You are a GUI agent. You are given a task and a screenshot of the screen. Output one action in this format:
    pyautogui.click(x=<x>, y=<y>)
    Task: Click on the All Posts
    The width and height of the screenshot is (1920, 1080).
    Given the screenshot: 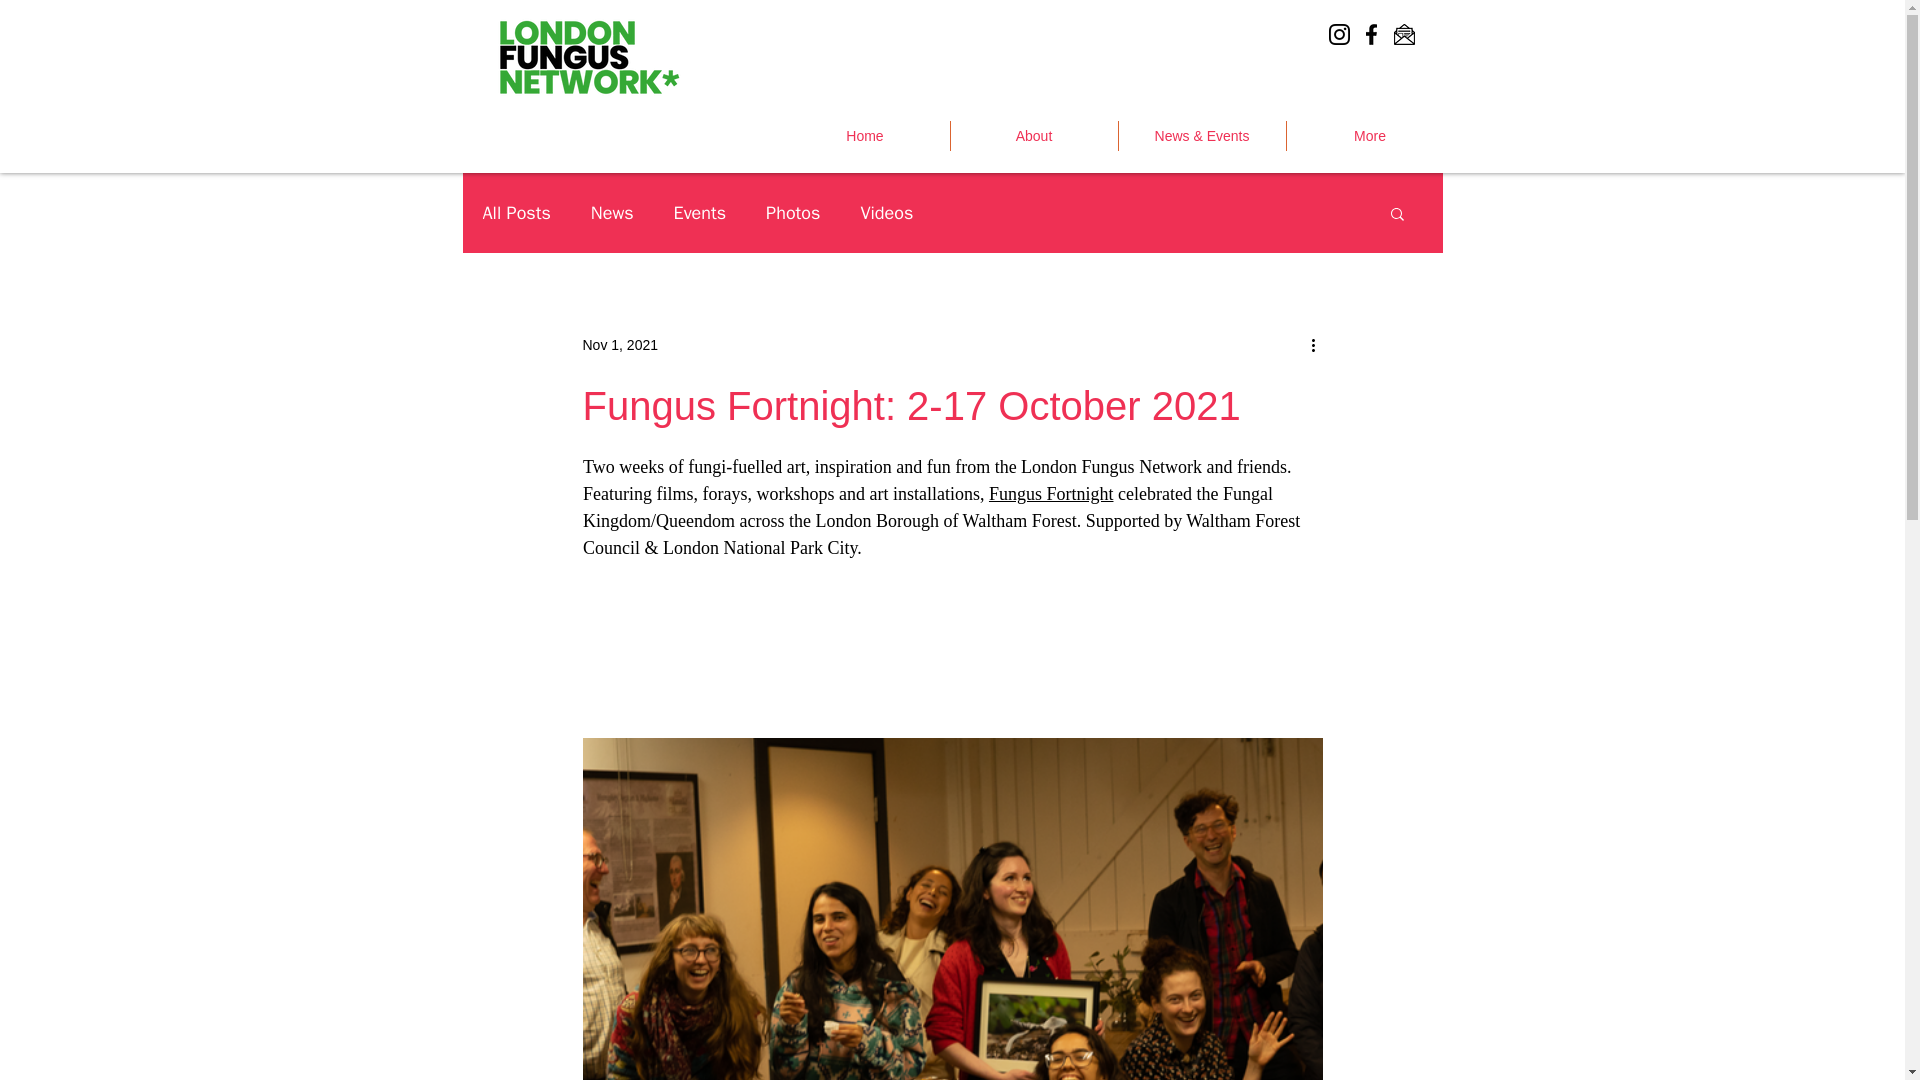 What is the action you would take?
    pyautogui.click(x=515, y=212)
    